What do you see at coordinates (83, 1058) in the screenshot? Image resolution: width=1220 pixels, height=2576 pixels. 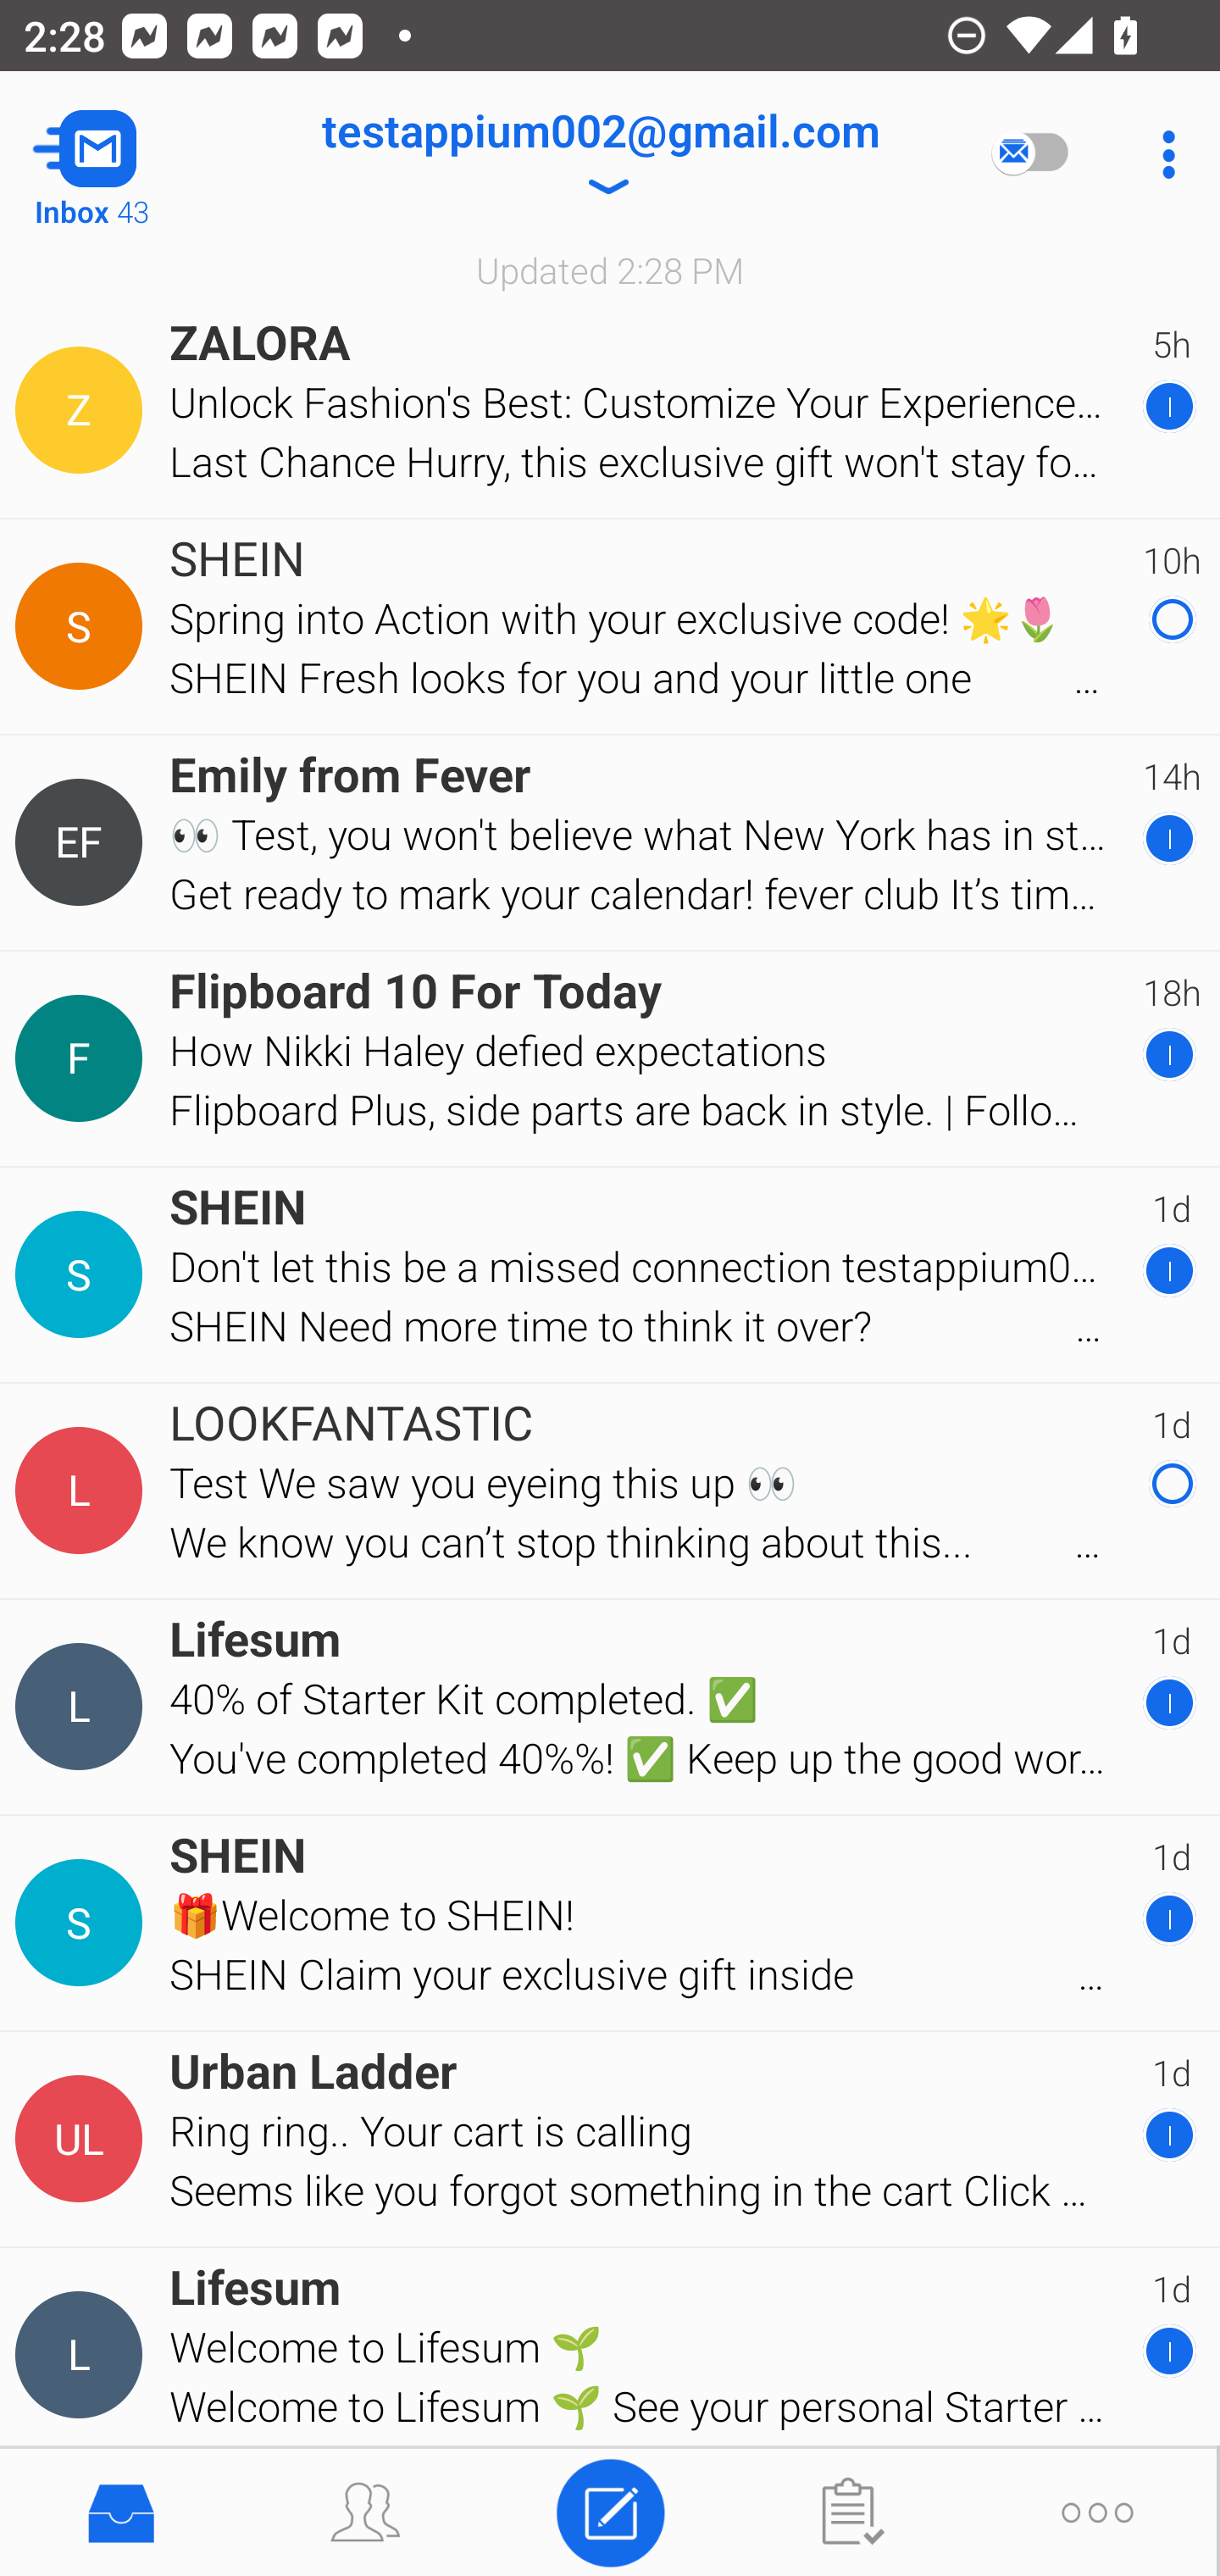 I see `Contact Details` at bounding box center [83, 1058].